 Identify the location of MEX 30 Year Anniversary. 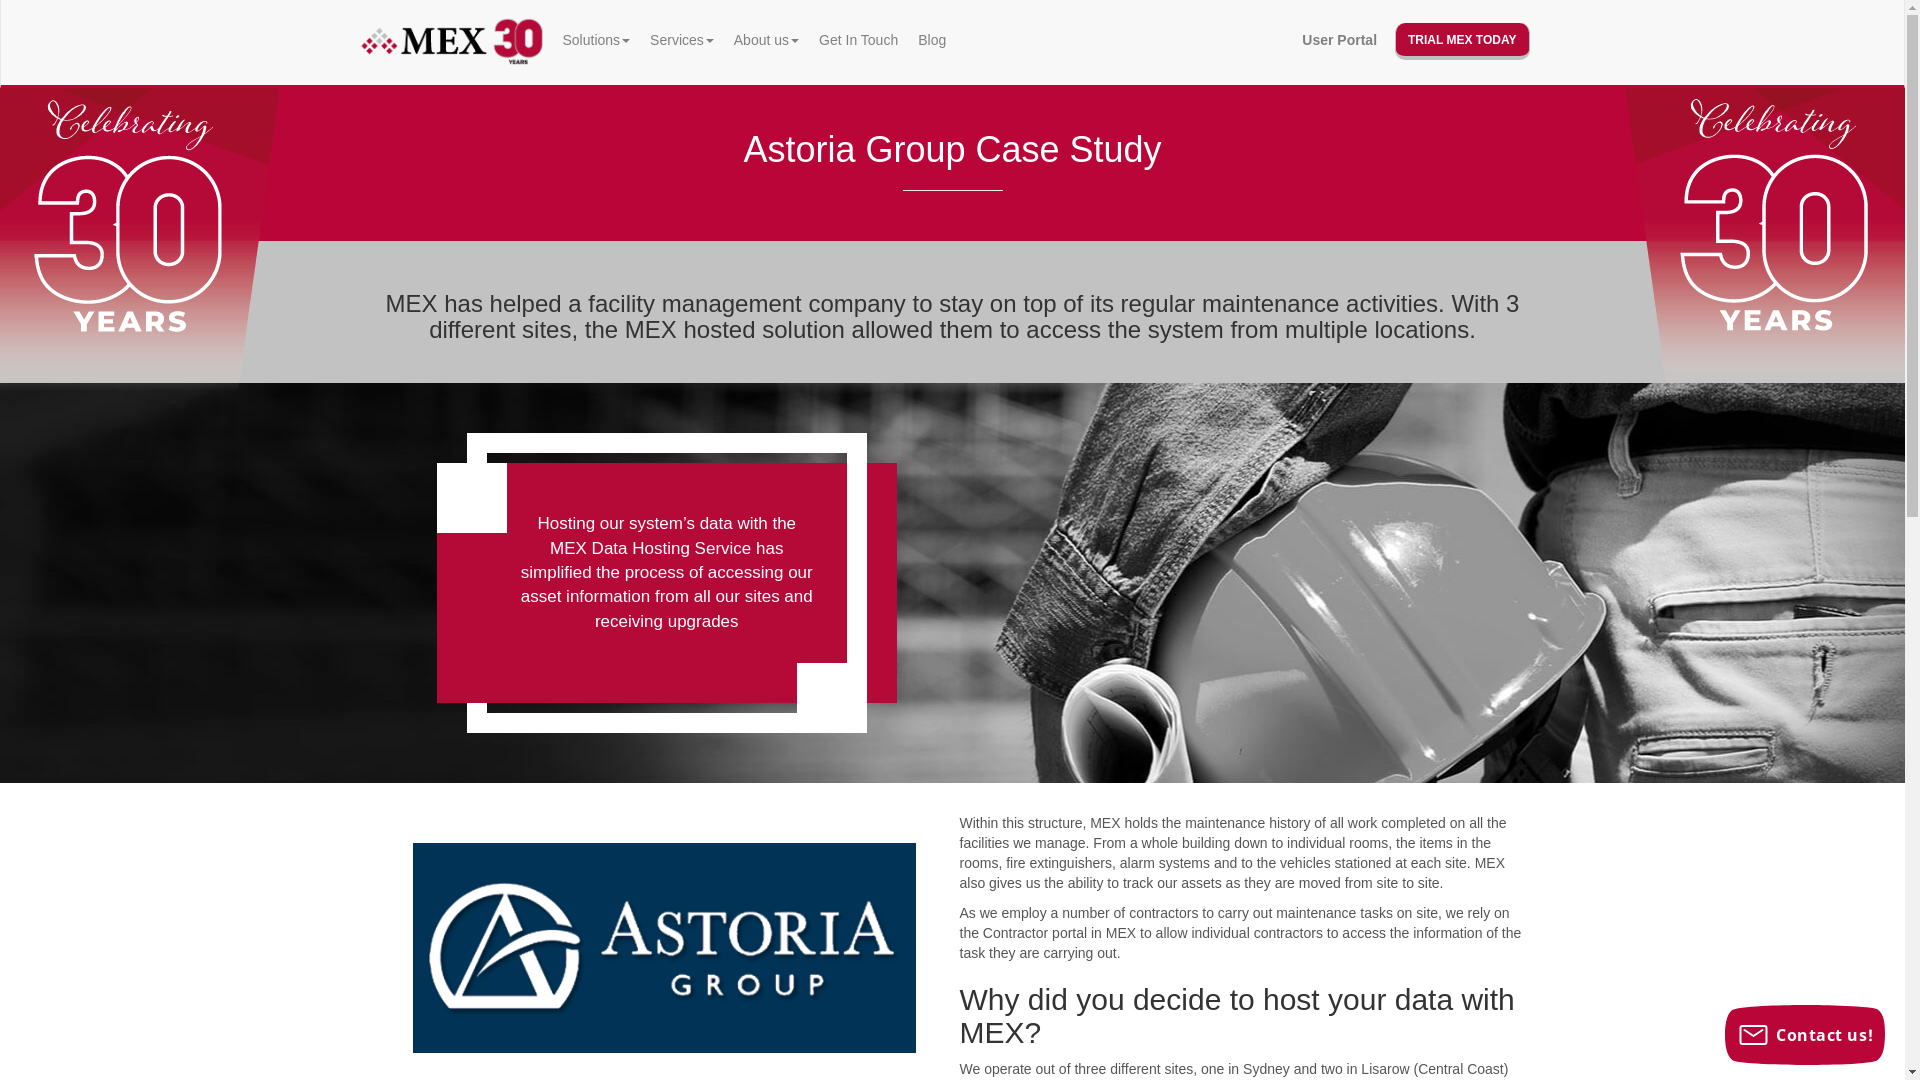
(1766, 288).